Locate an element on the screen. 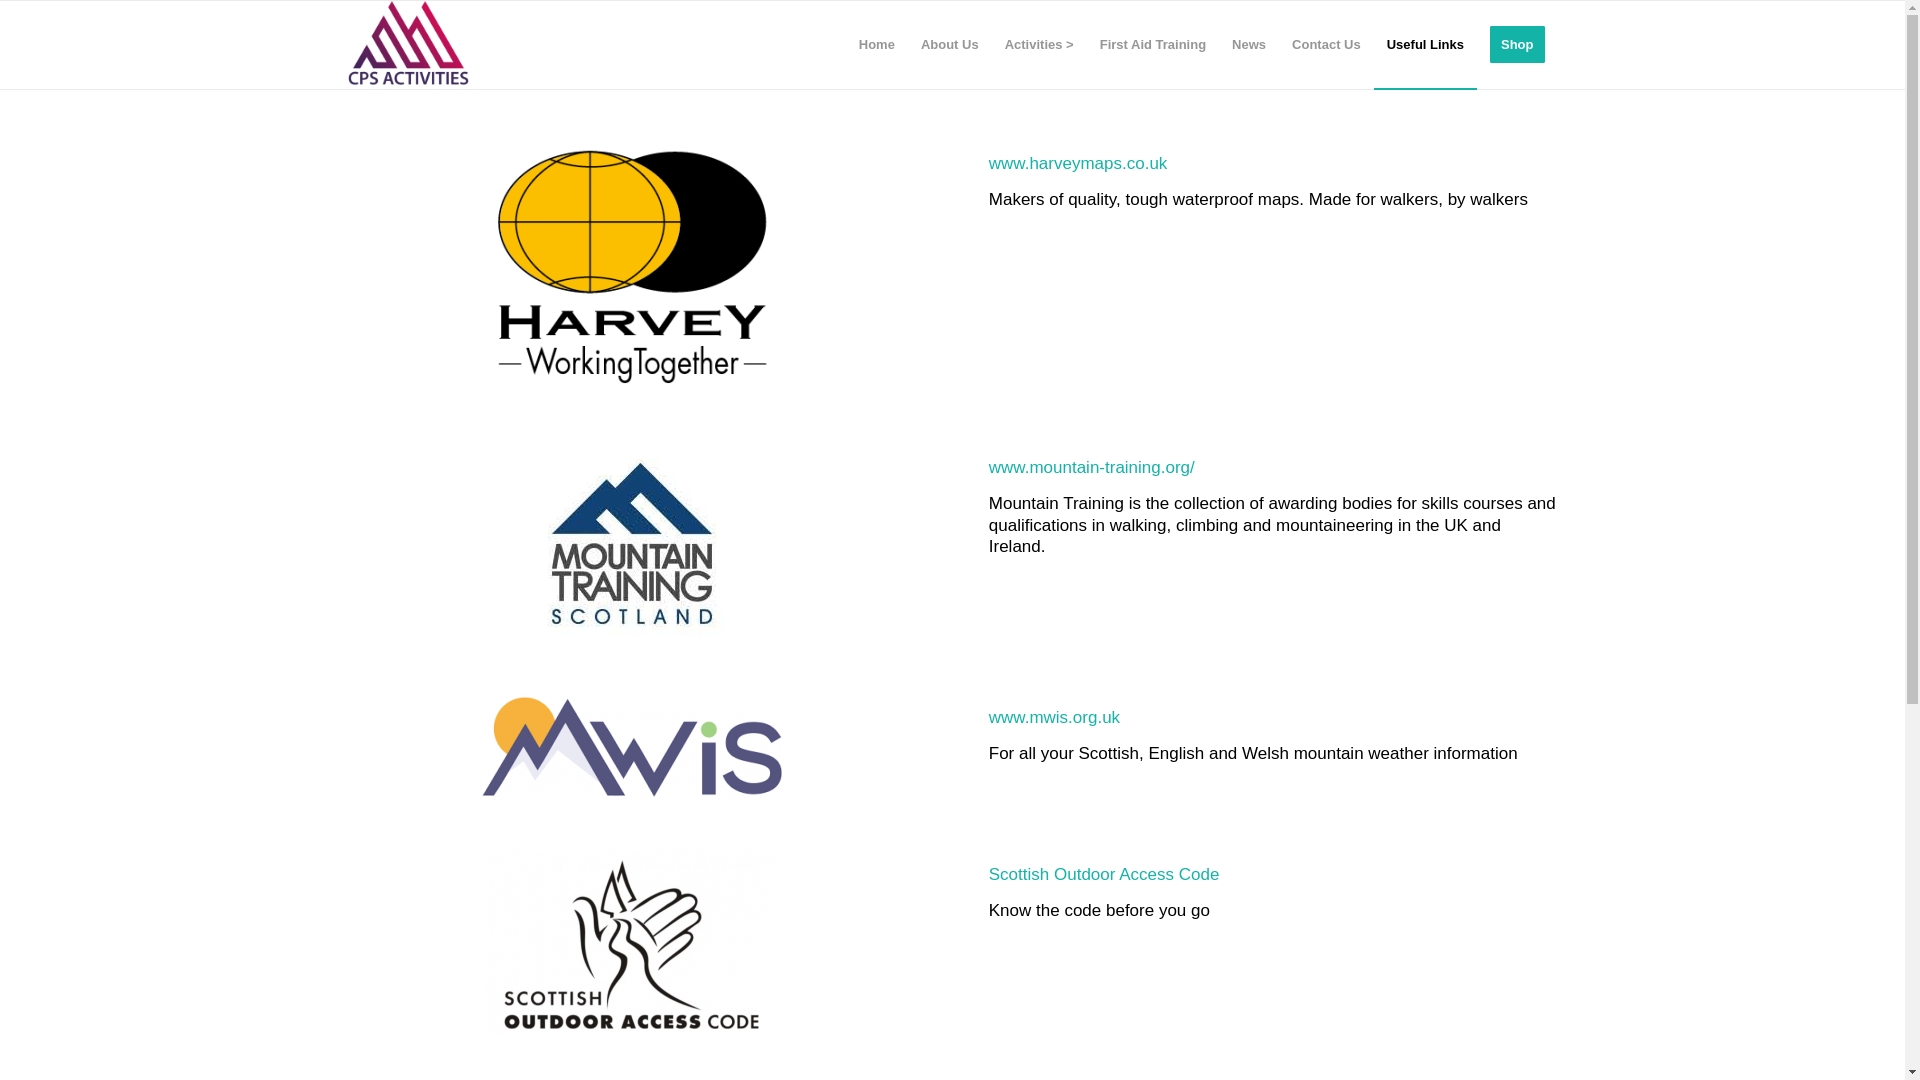  About Us is located at coordinates (950, 44).